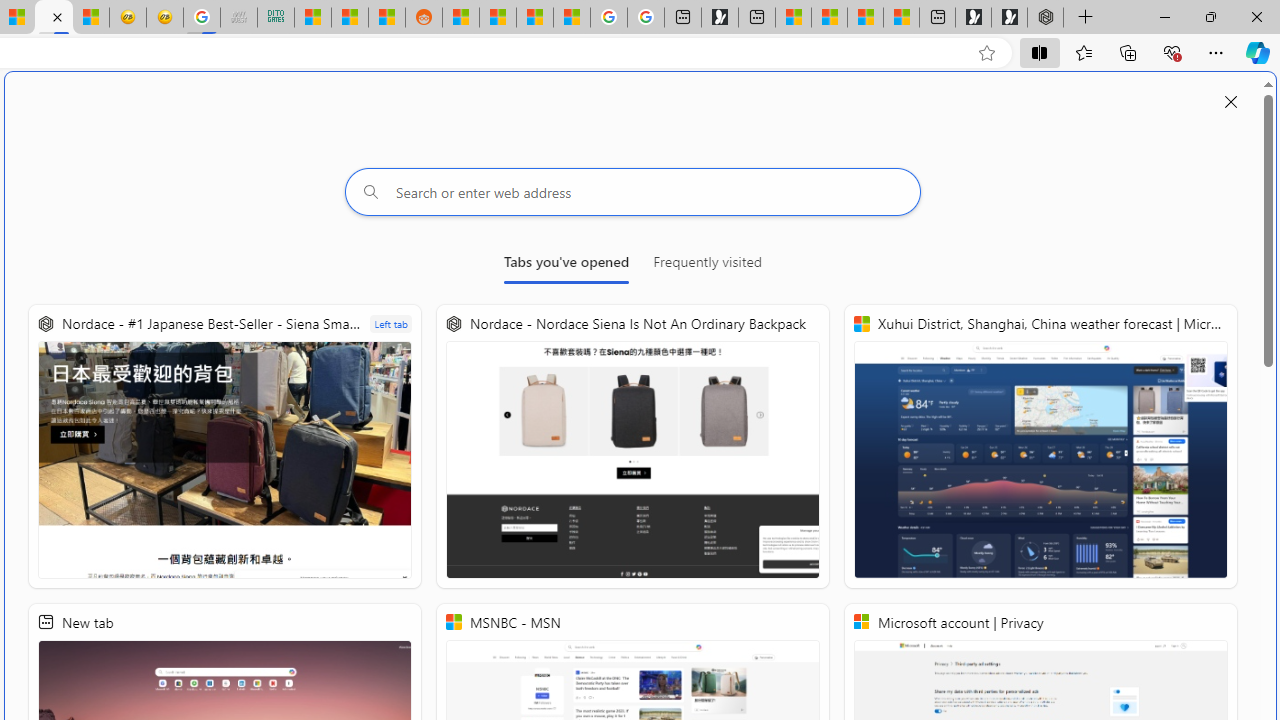 This screenshot has height=720, width=1280. I want to click on Microsoft Start Gaming, so click(720, 18).